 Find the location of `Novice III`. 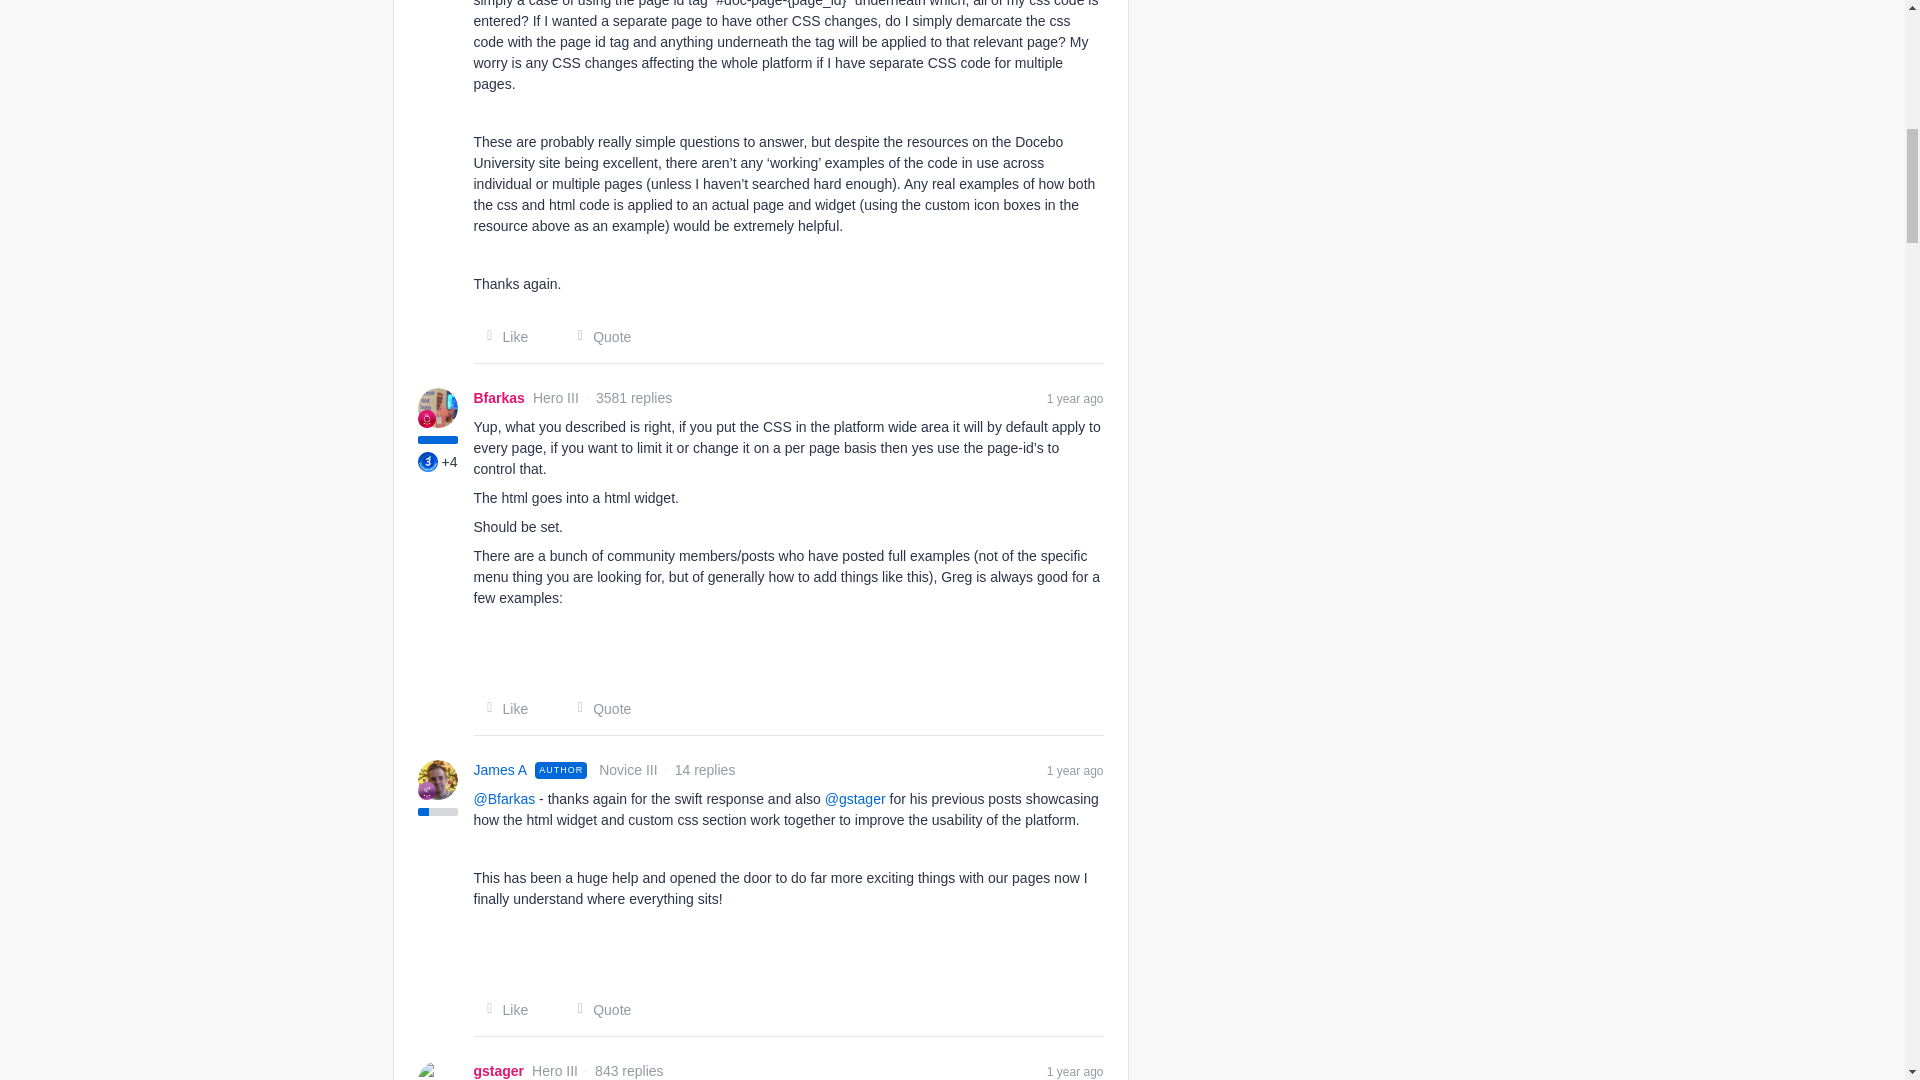

Novice III is located at coordinates (426, 790).